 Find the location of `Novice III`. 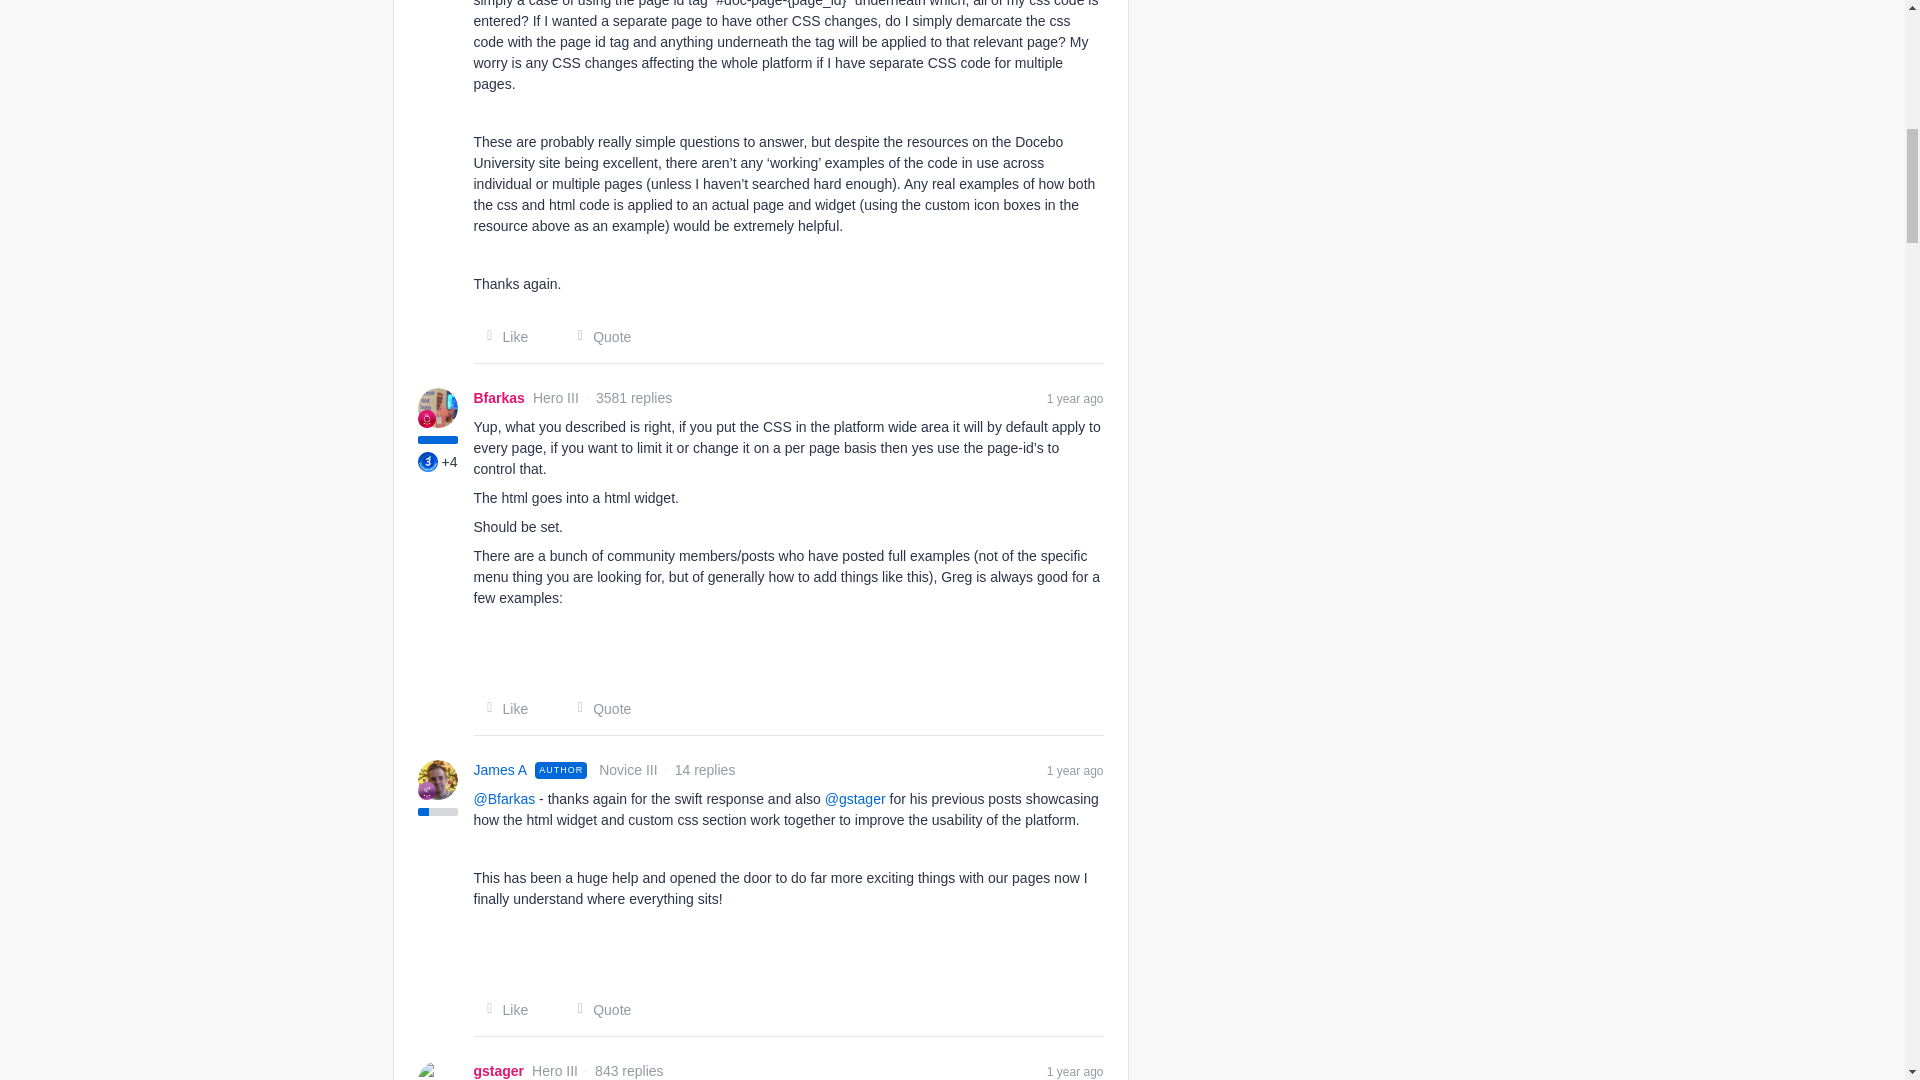

Novice III is located at coordinates (426, 790).